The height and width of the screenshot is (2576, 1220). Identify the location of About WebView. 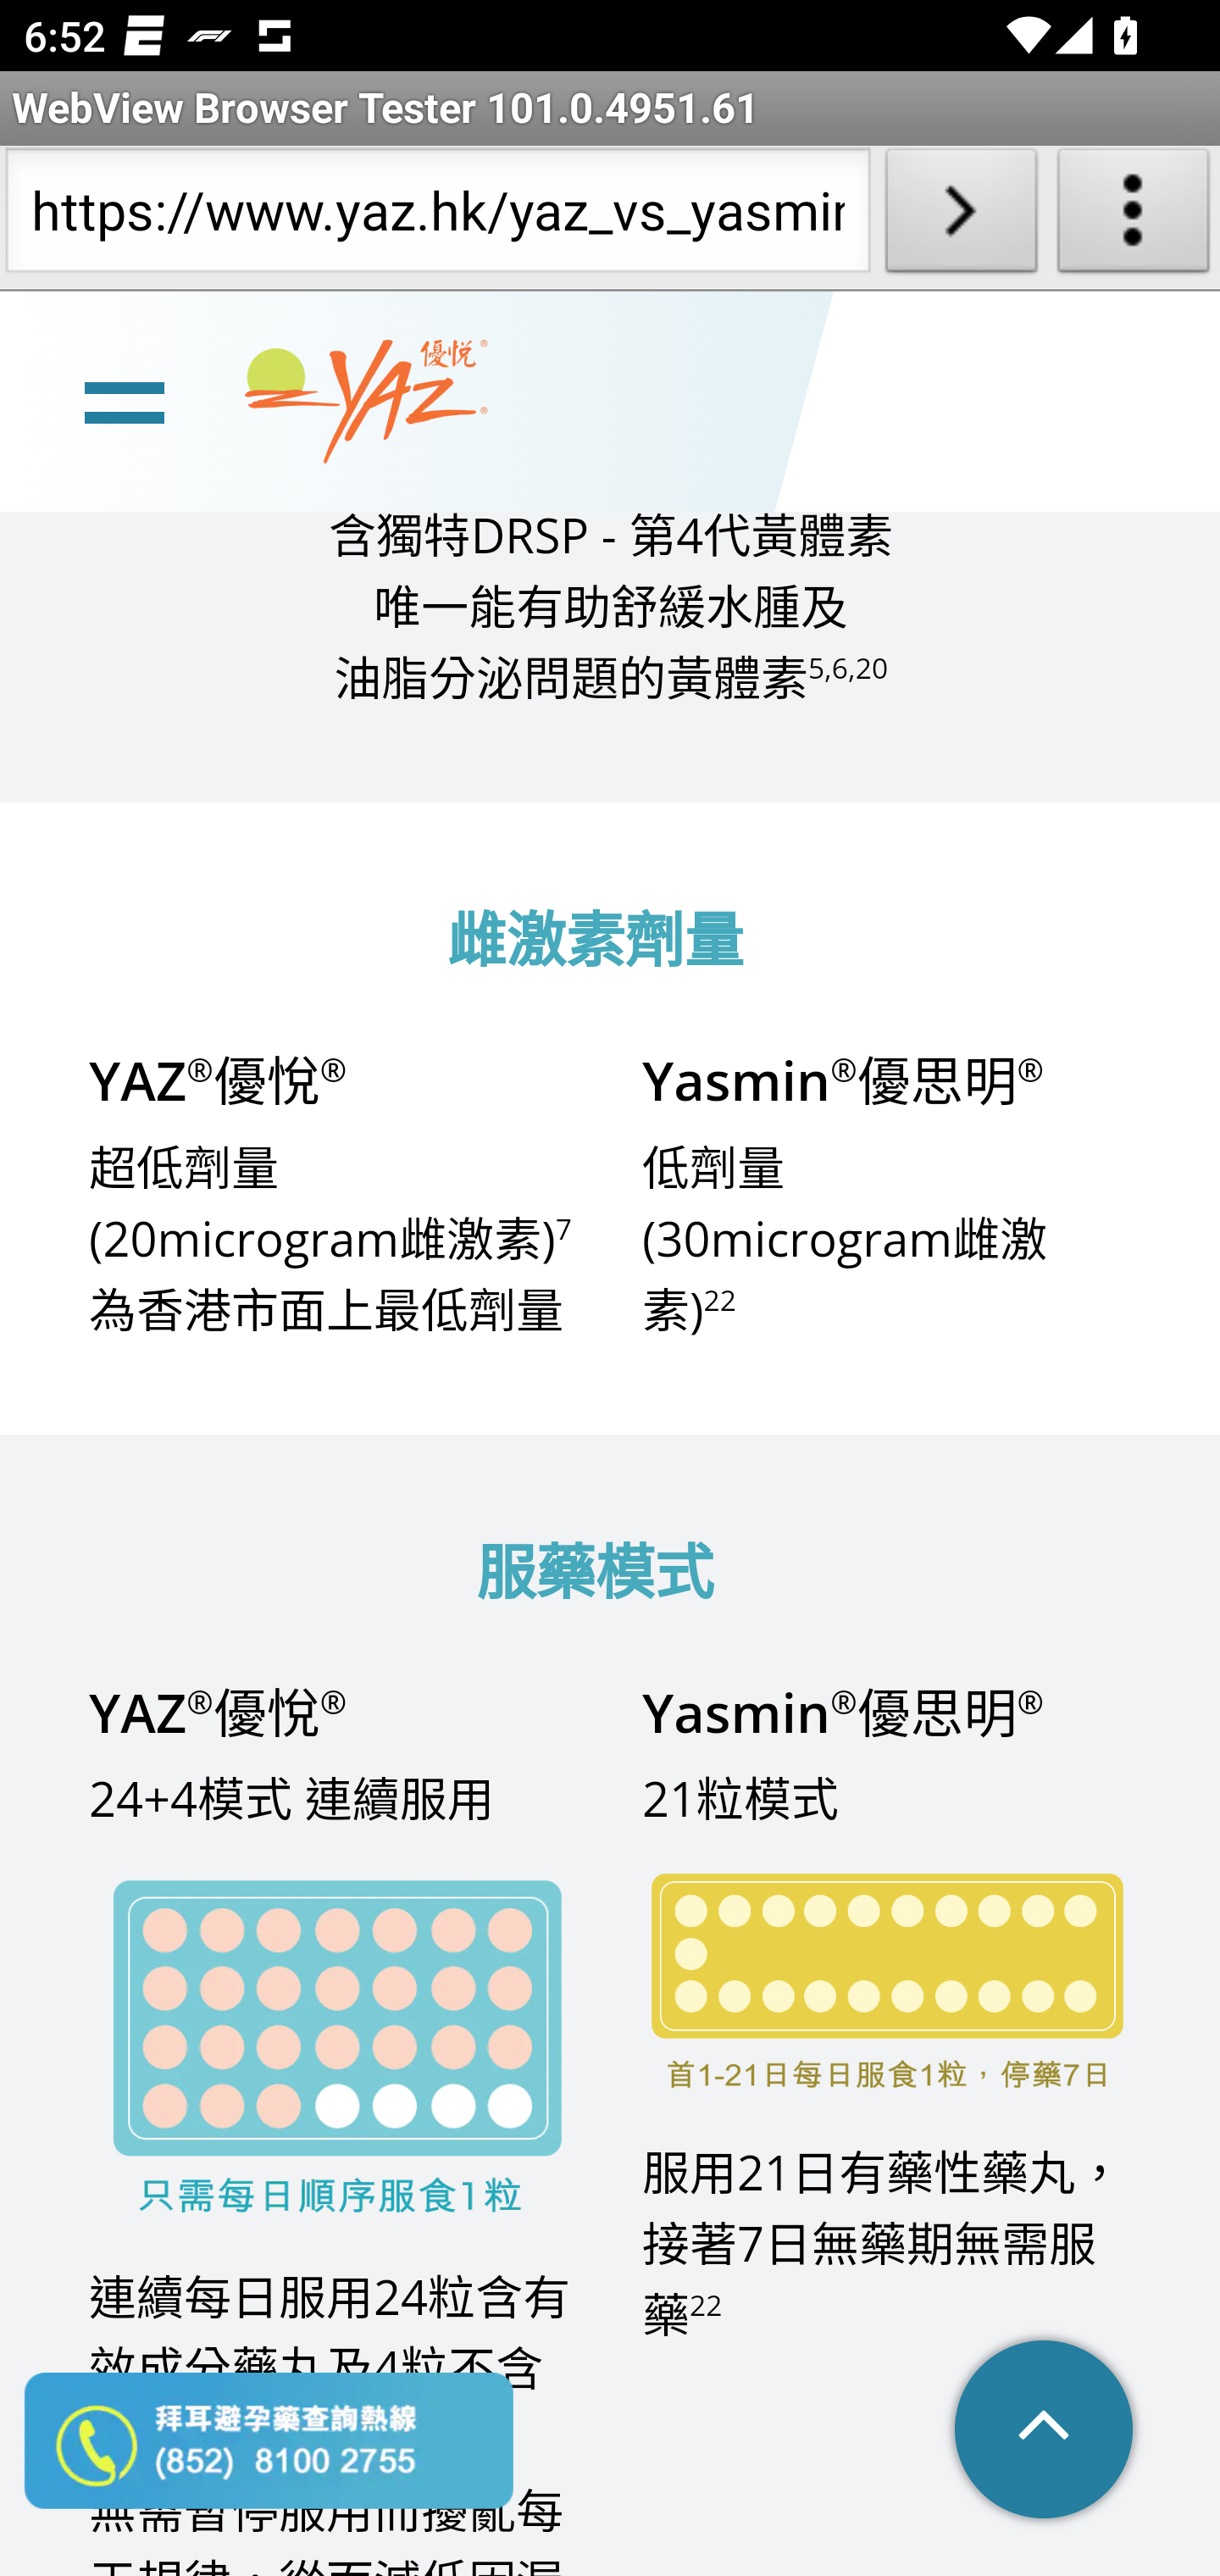
(1134, 217).